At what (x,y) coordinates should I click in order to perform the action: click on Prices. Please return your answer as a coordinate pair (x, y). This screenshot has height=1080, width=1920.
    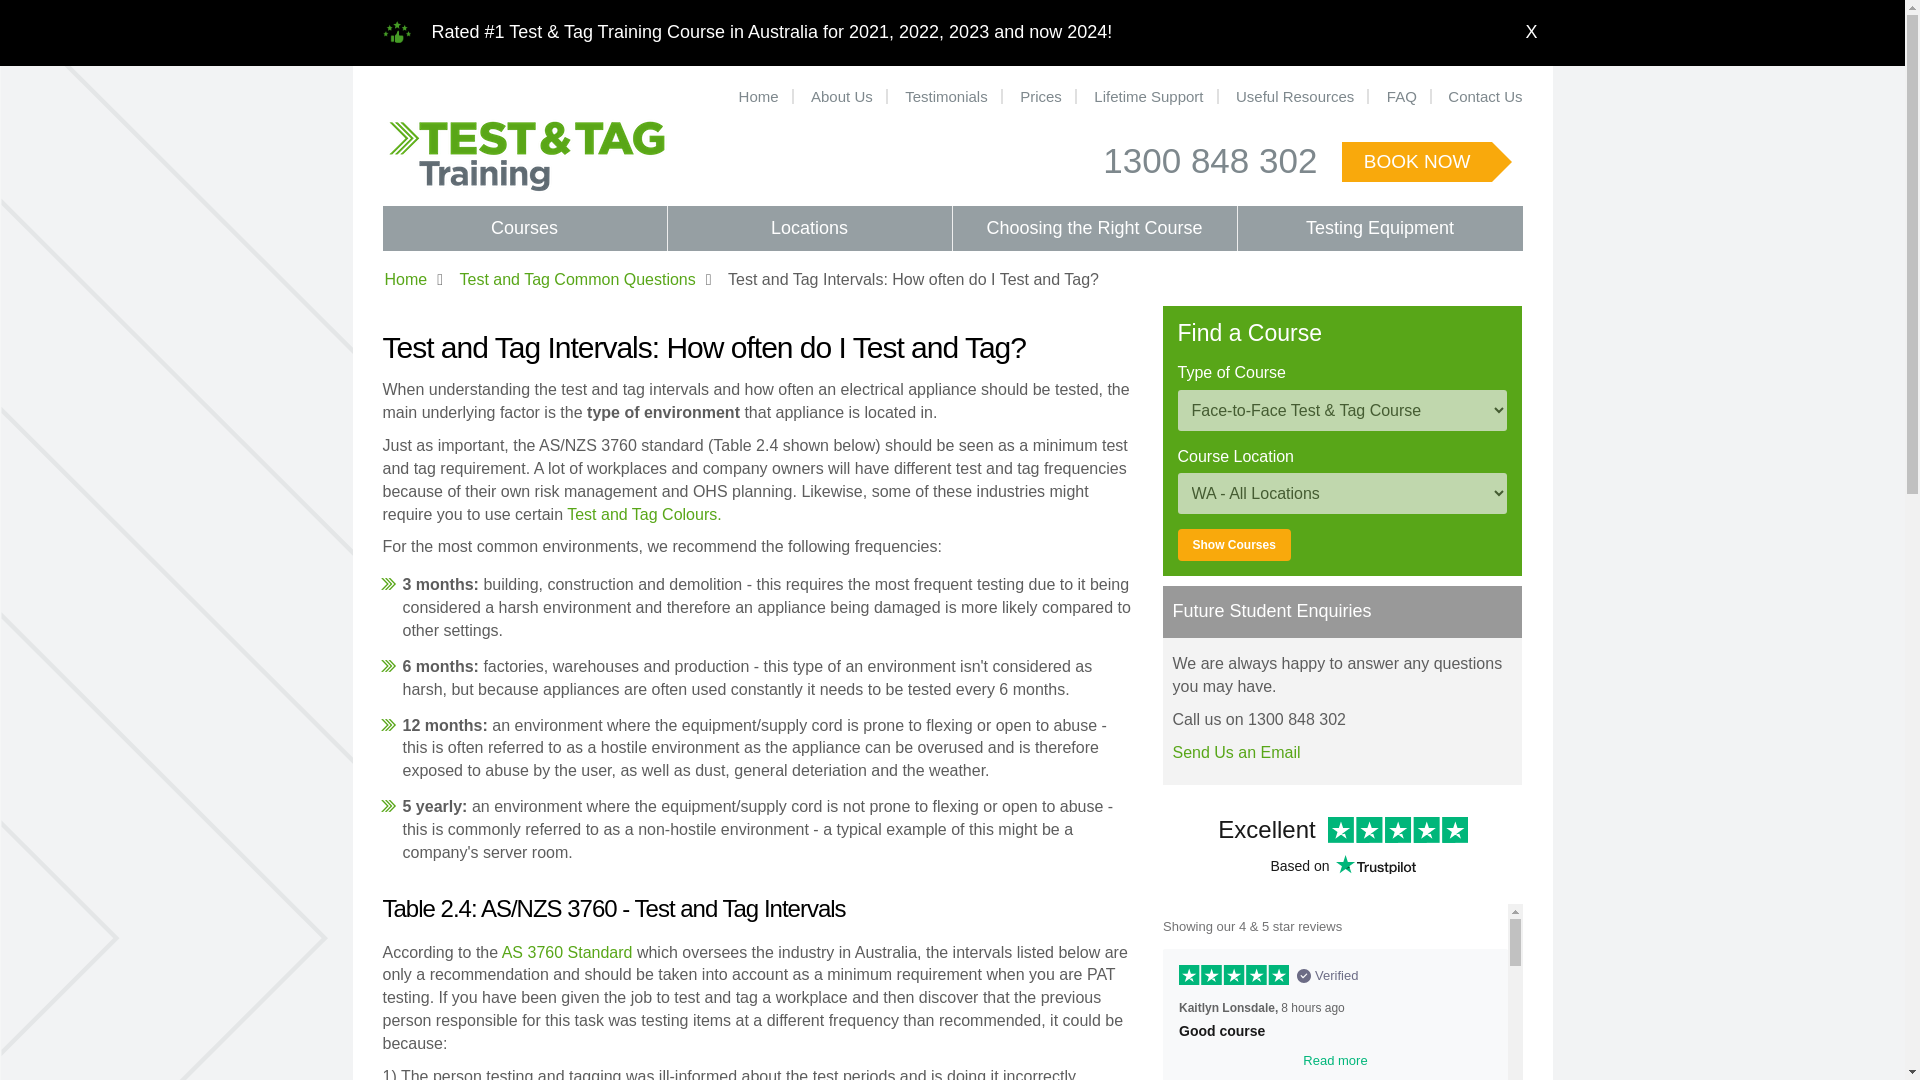
    Looking at the image, I should click on (1042, 96).